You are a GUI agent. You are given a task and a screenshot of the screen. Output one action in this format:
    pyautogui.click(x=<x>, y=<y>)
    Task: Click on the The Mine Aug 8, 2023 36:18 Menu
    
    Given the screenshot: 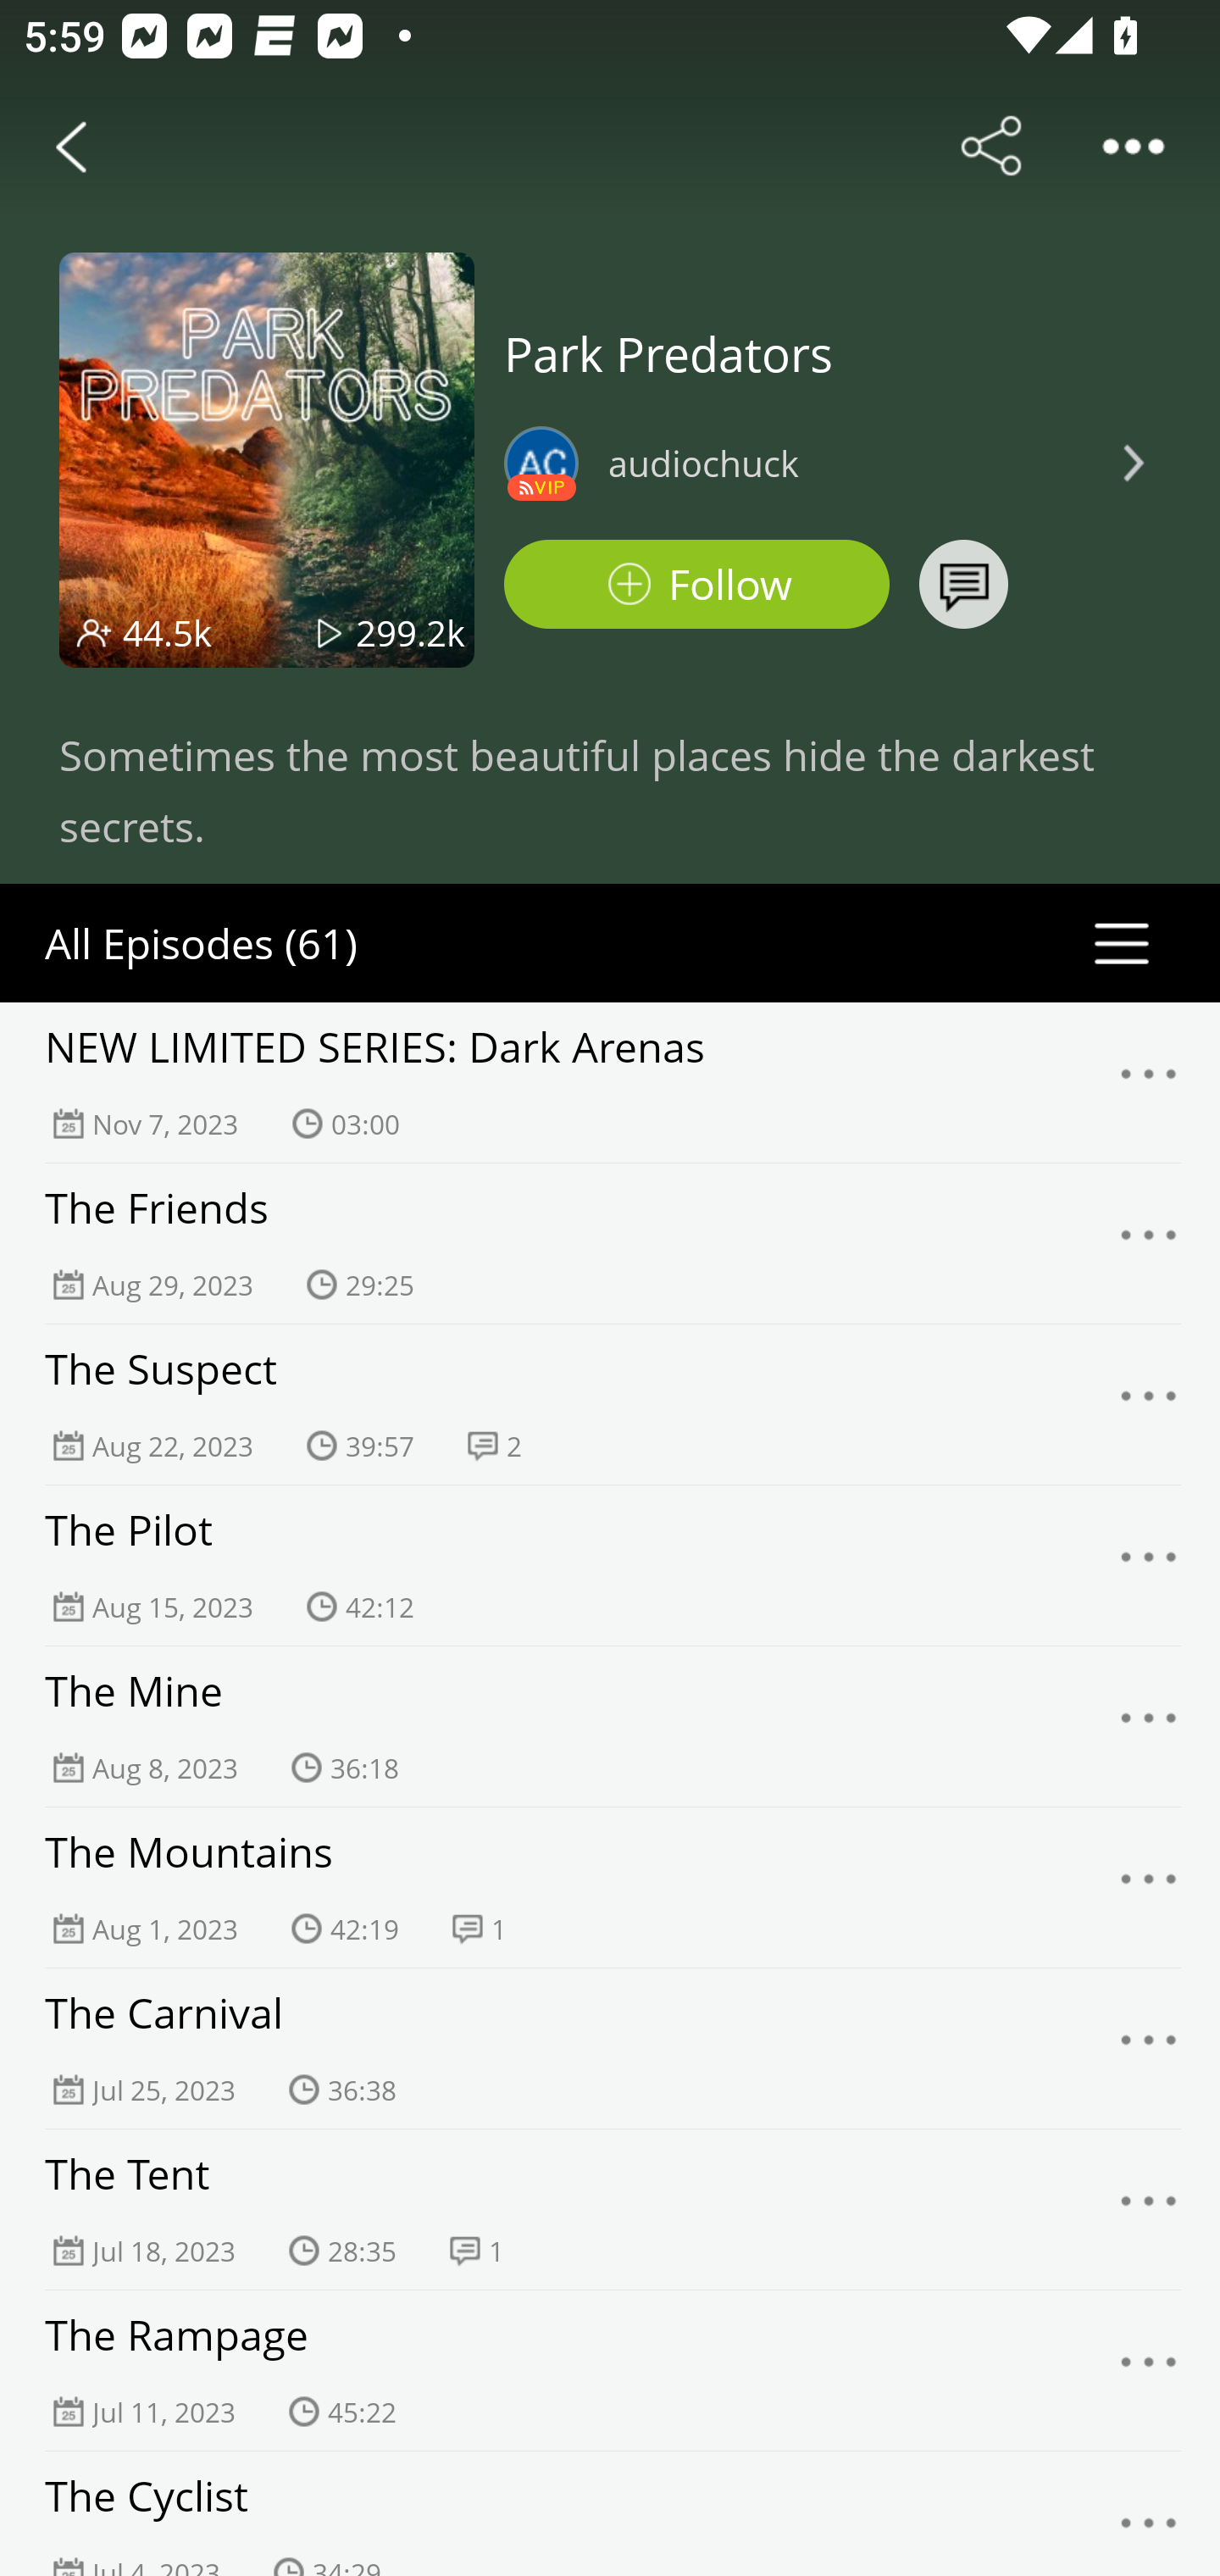 What is the action you would take?
    pyautogui.click(x=610, y=1727)
    